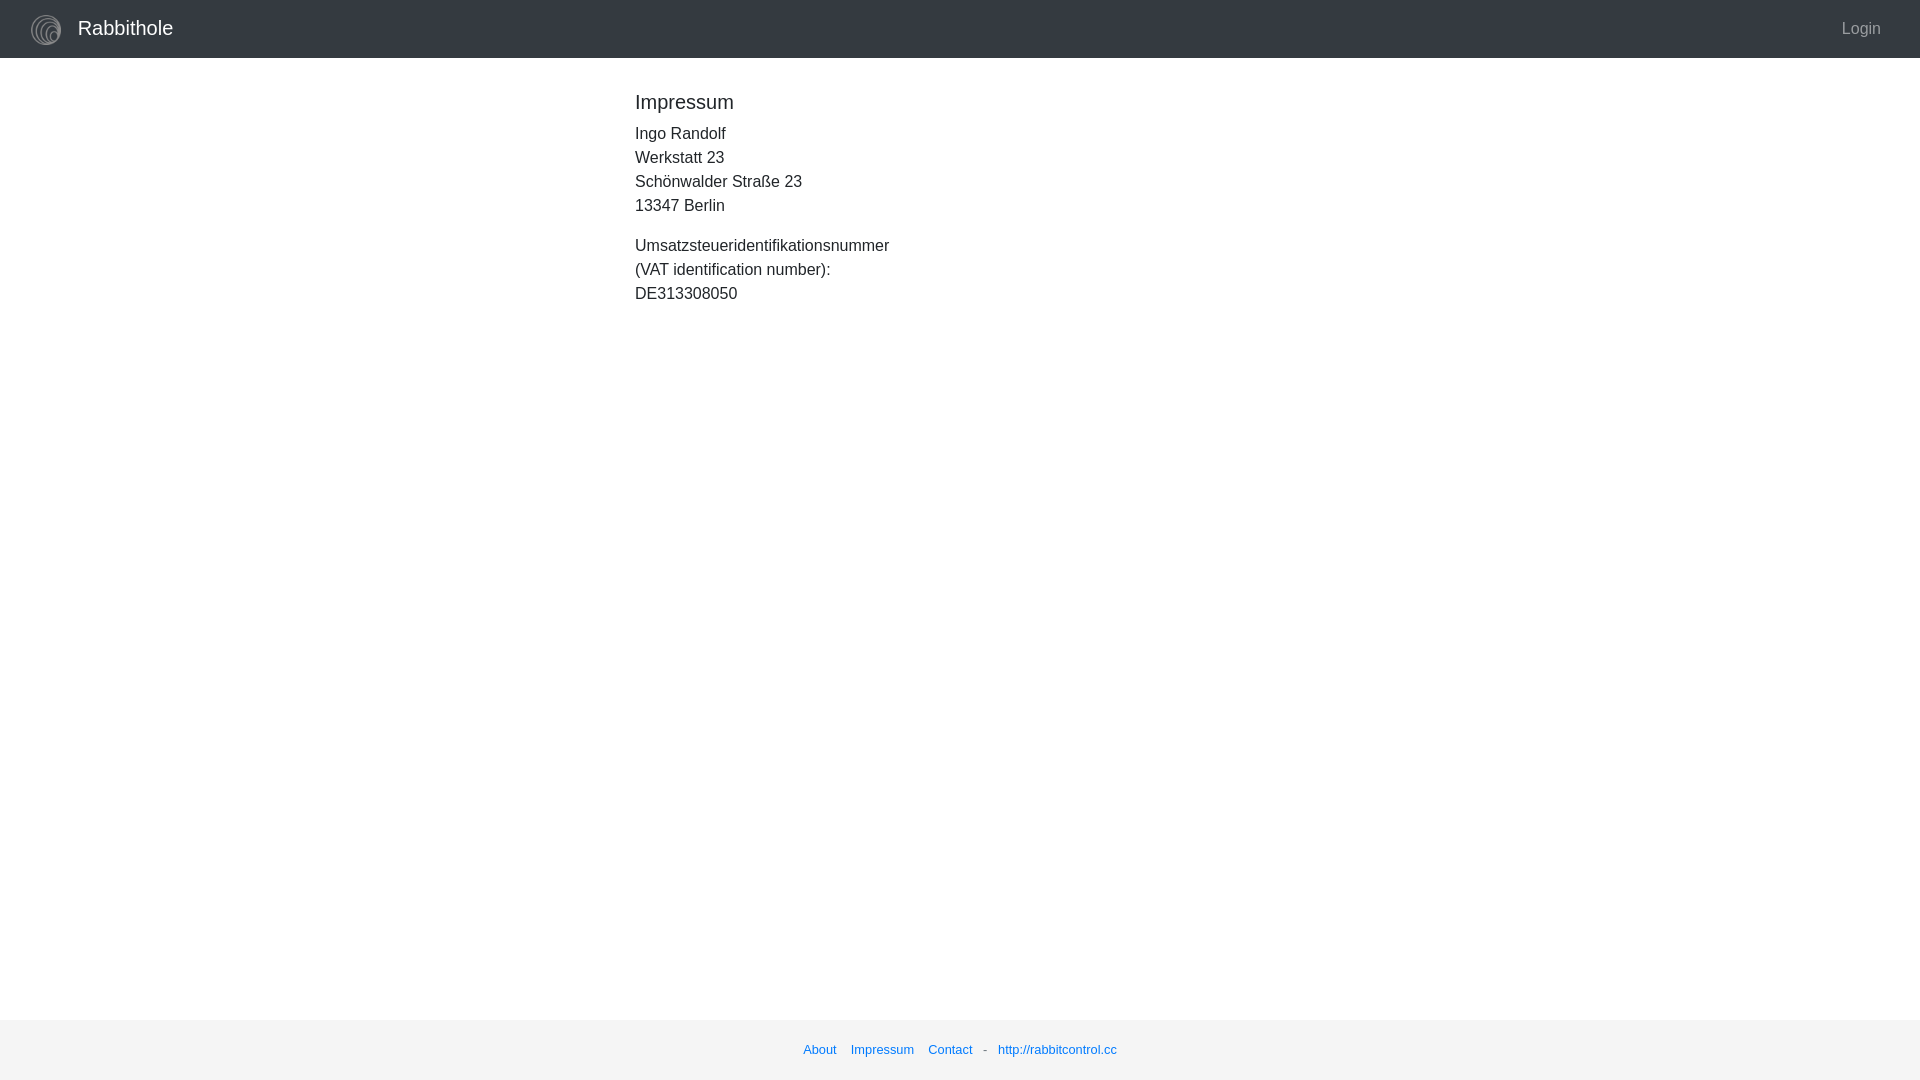 The width and height of the screenshot is (1920, 1080). What do you see at coordinates (102, 29) in the screenshot?
I see `  Rabbithole` at bounding box center [102, 29].